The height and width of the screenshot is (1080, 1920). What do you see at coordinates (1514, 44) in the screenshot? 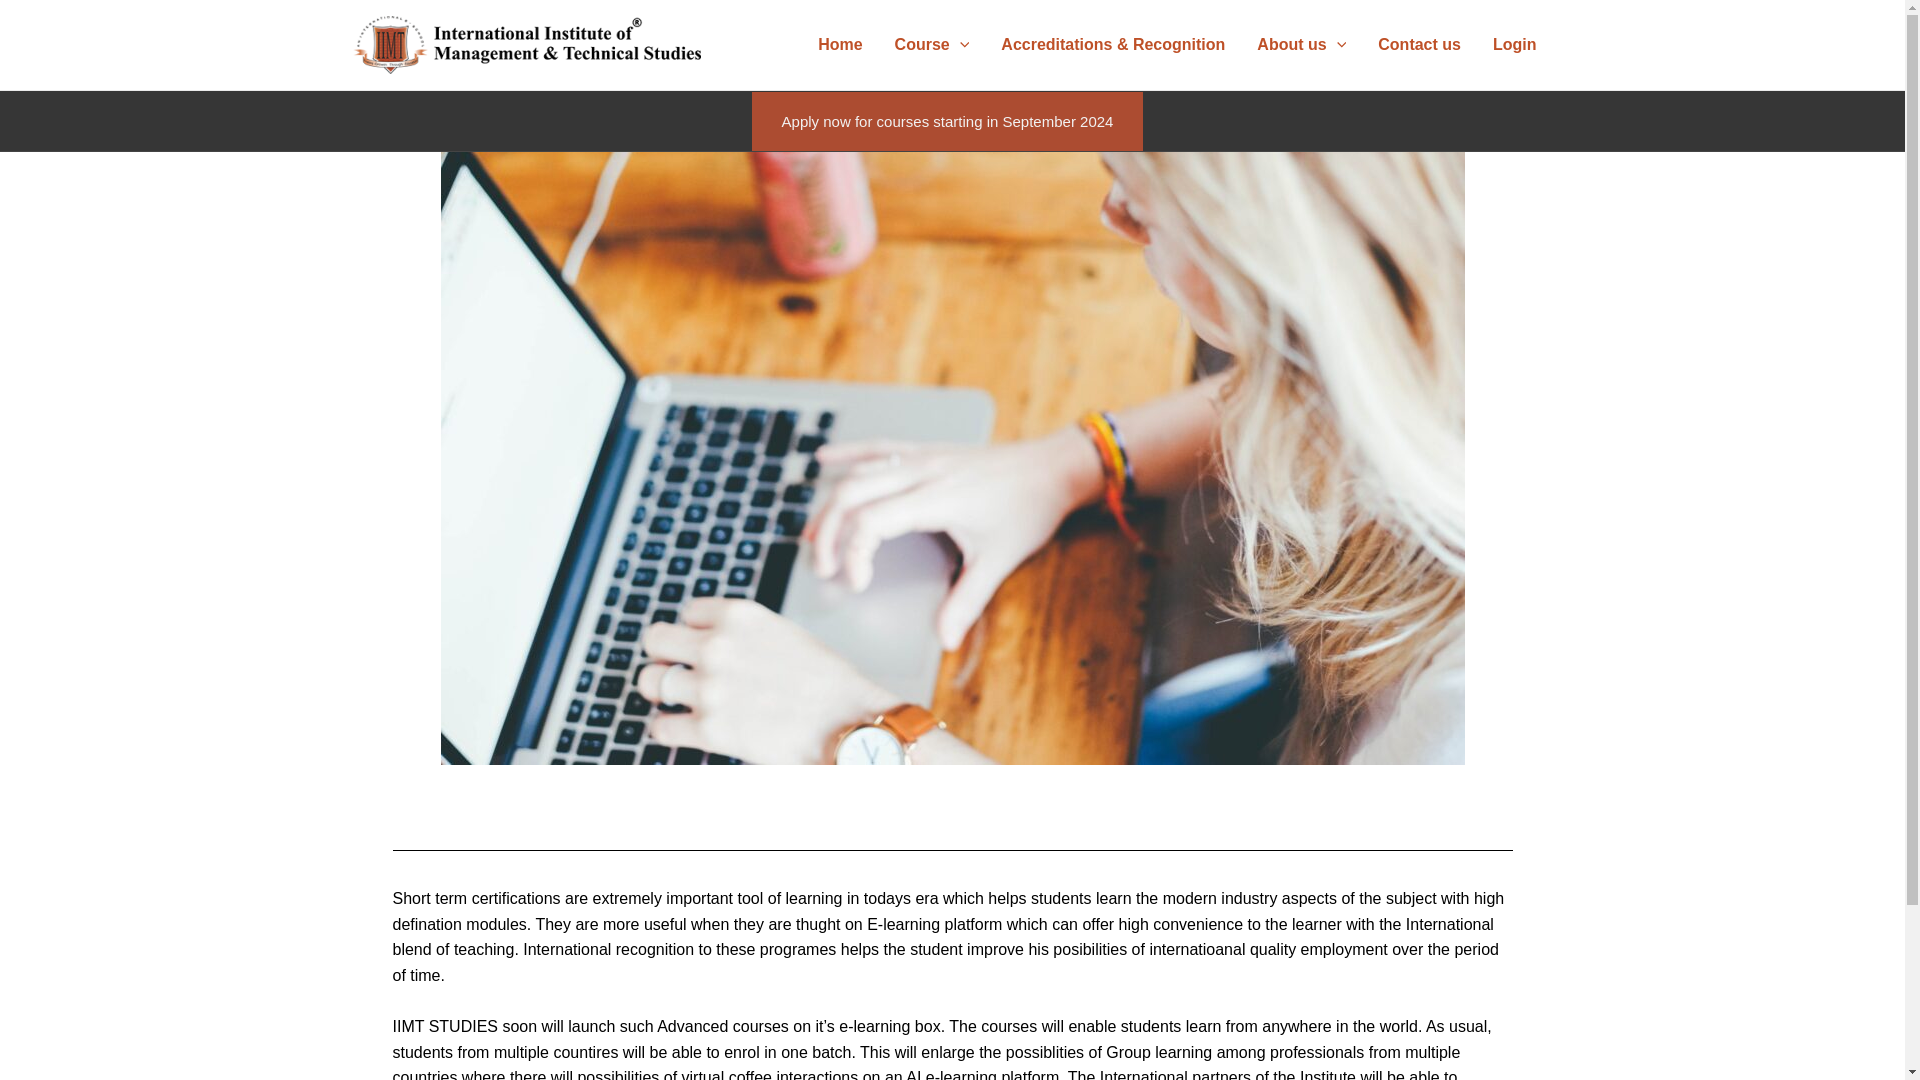
I see `Login` at bounding box center [1514, 44].